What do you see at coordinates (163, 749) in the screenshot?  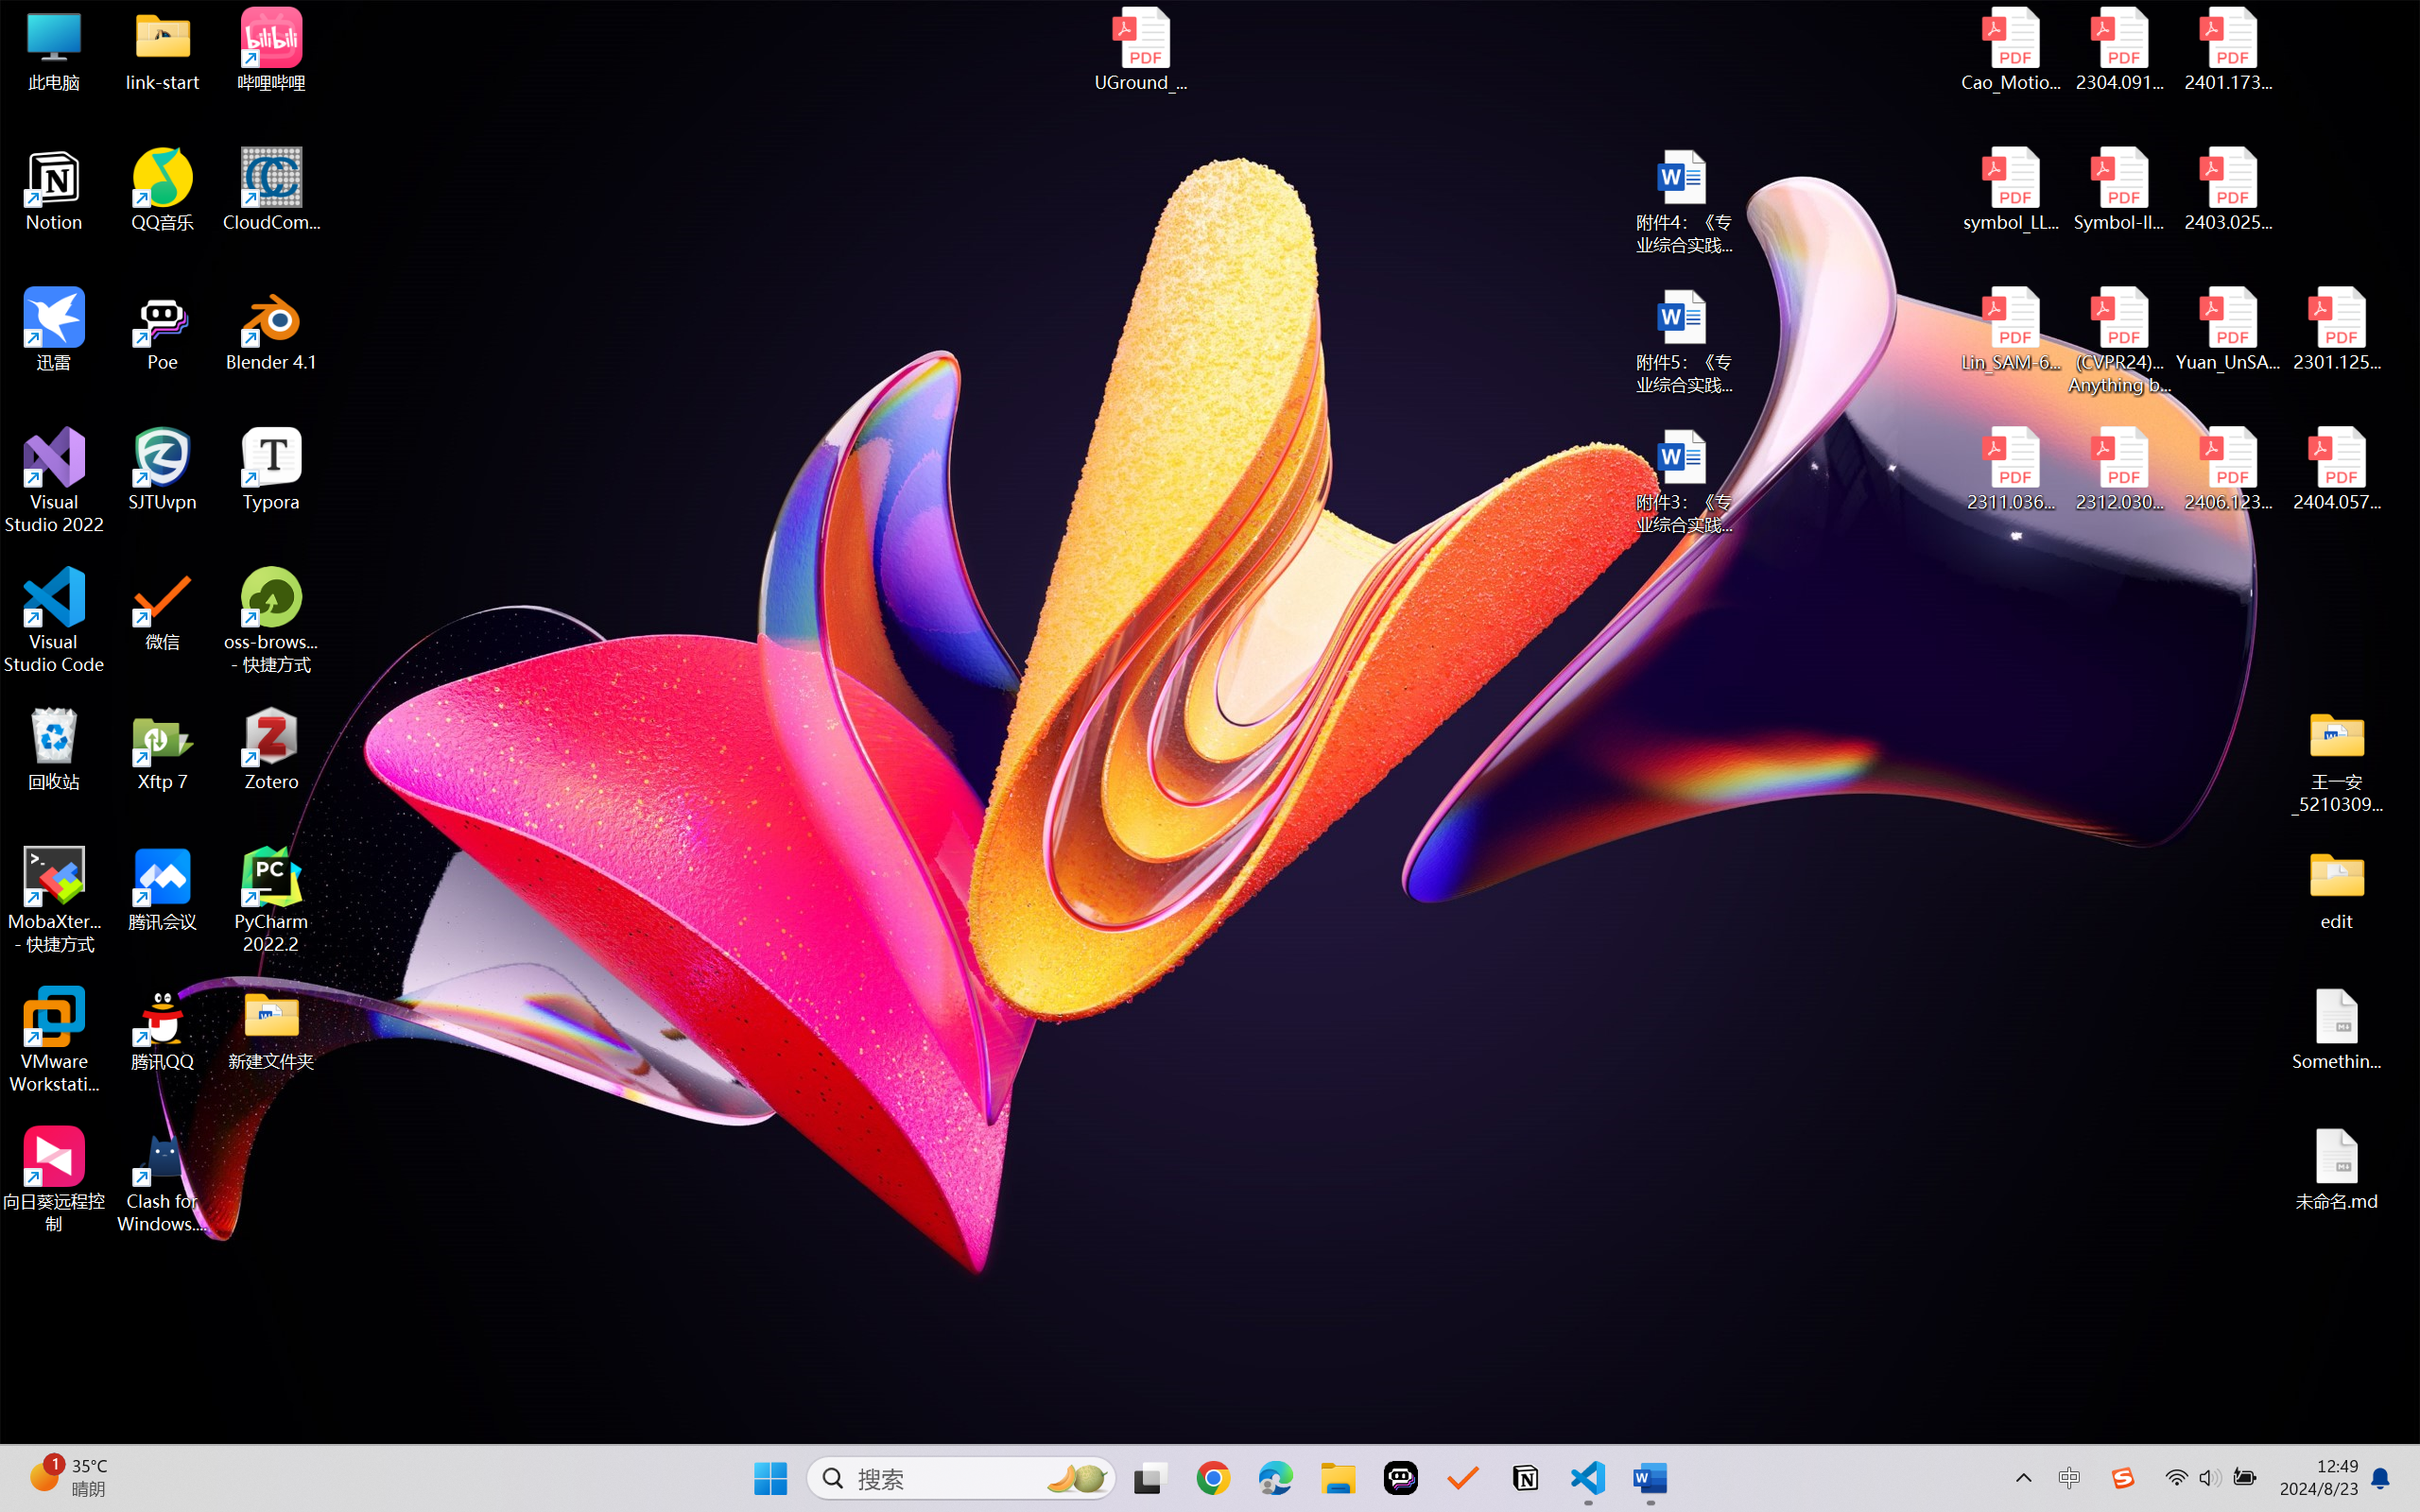 I see `Xftp 7` at bounding box center [163, 749].